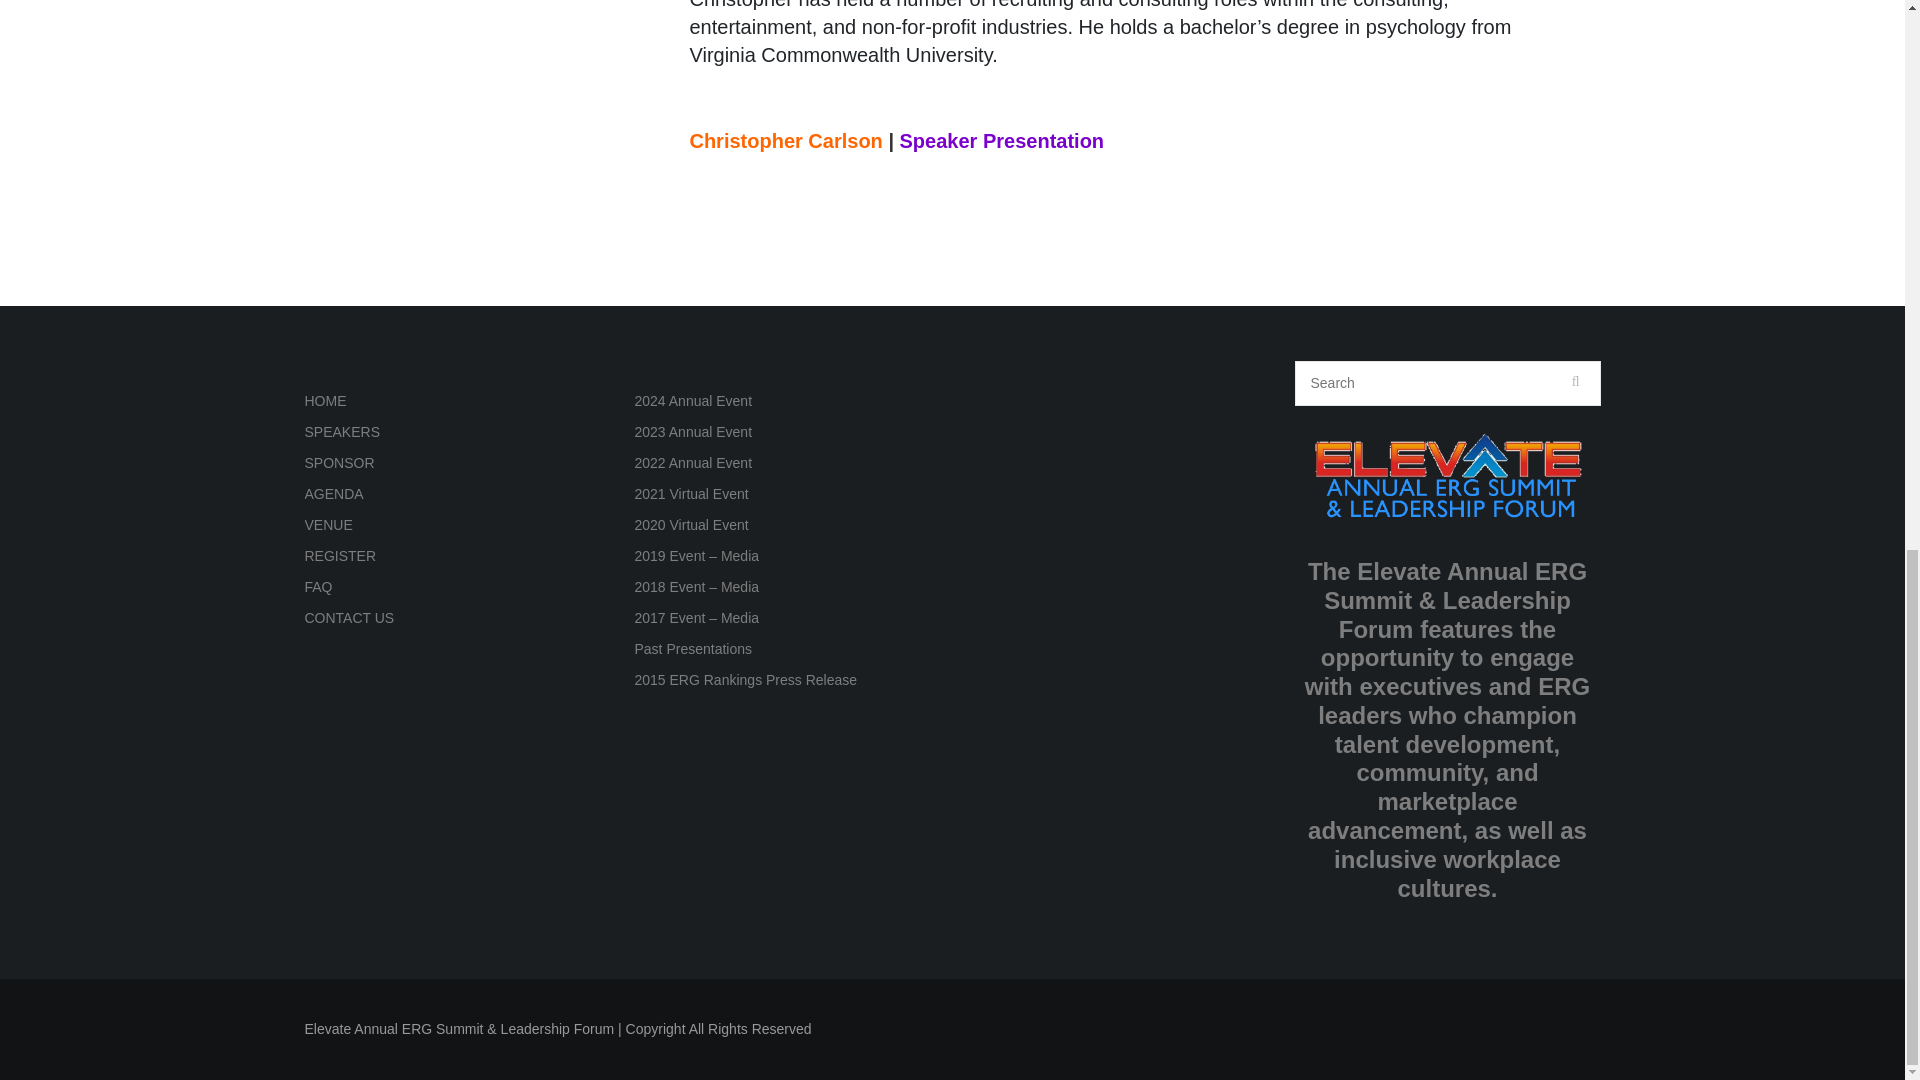 Image resolution: width=1920 pixels, height=1080 pixels. What do you see at coordinates (690, 525) in the screenshot?
I see `2020 Virtual Event` at bounding box center [690, 525].